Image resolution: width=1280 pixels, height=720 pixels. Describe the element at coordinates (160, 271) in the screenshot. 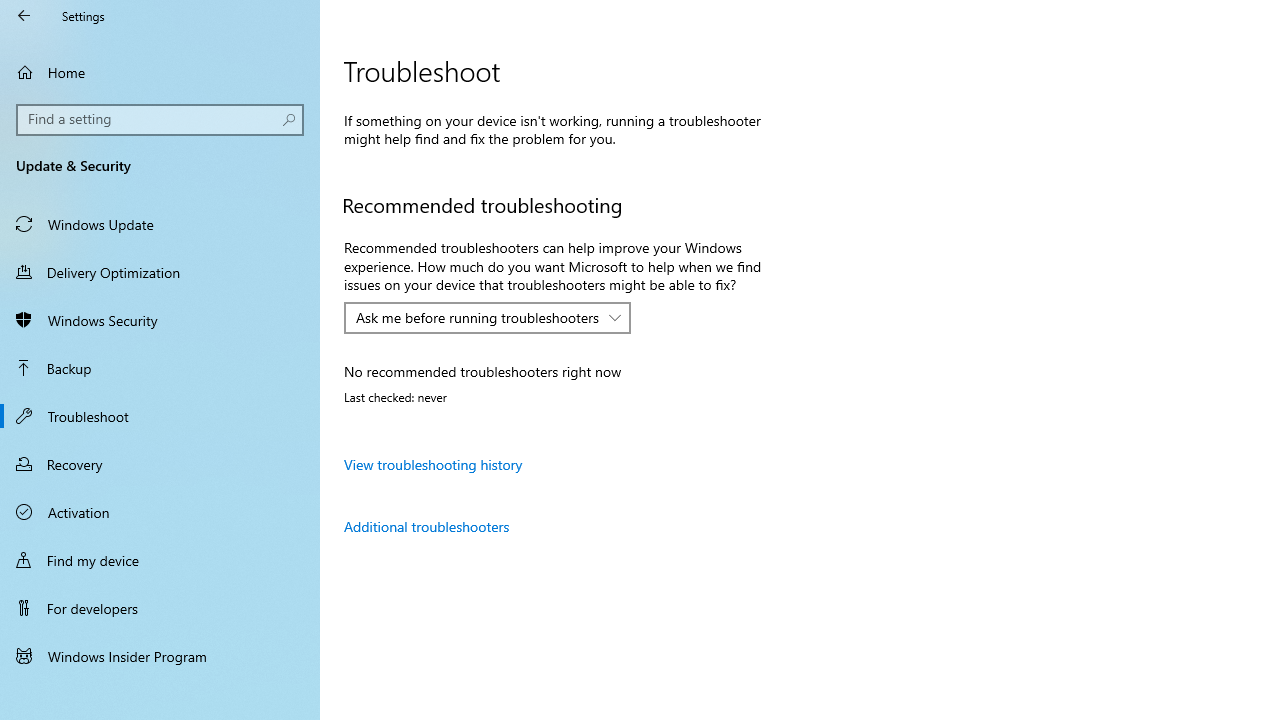

I see `Delivery Optimization` at that location.